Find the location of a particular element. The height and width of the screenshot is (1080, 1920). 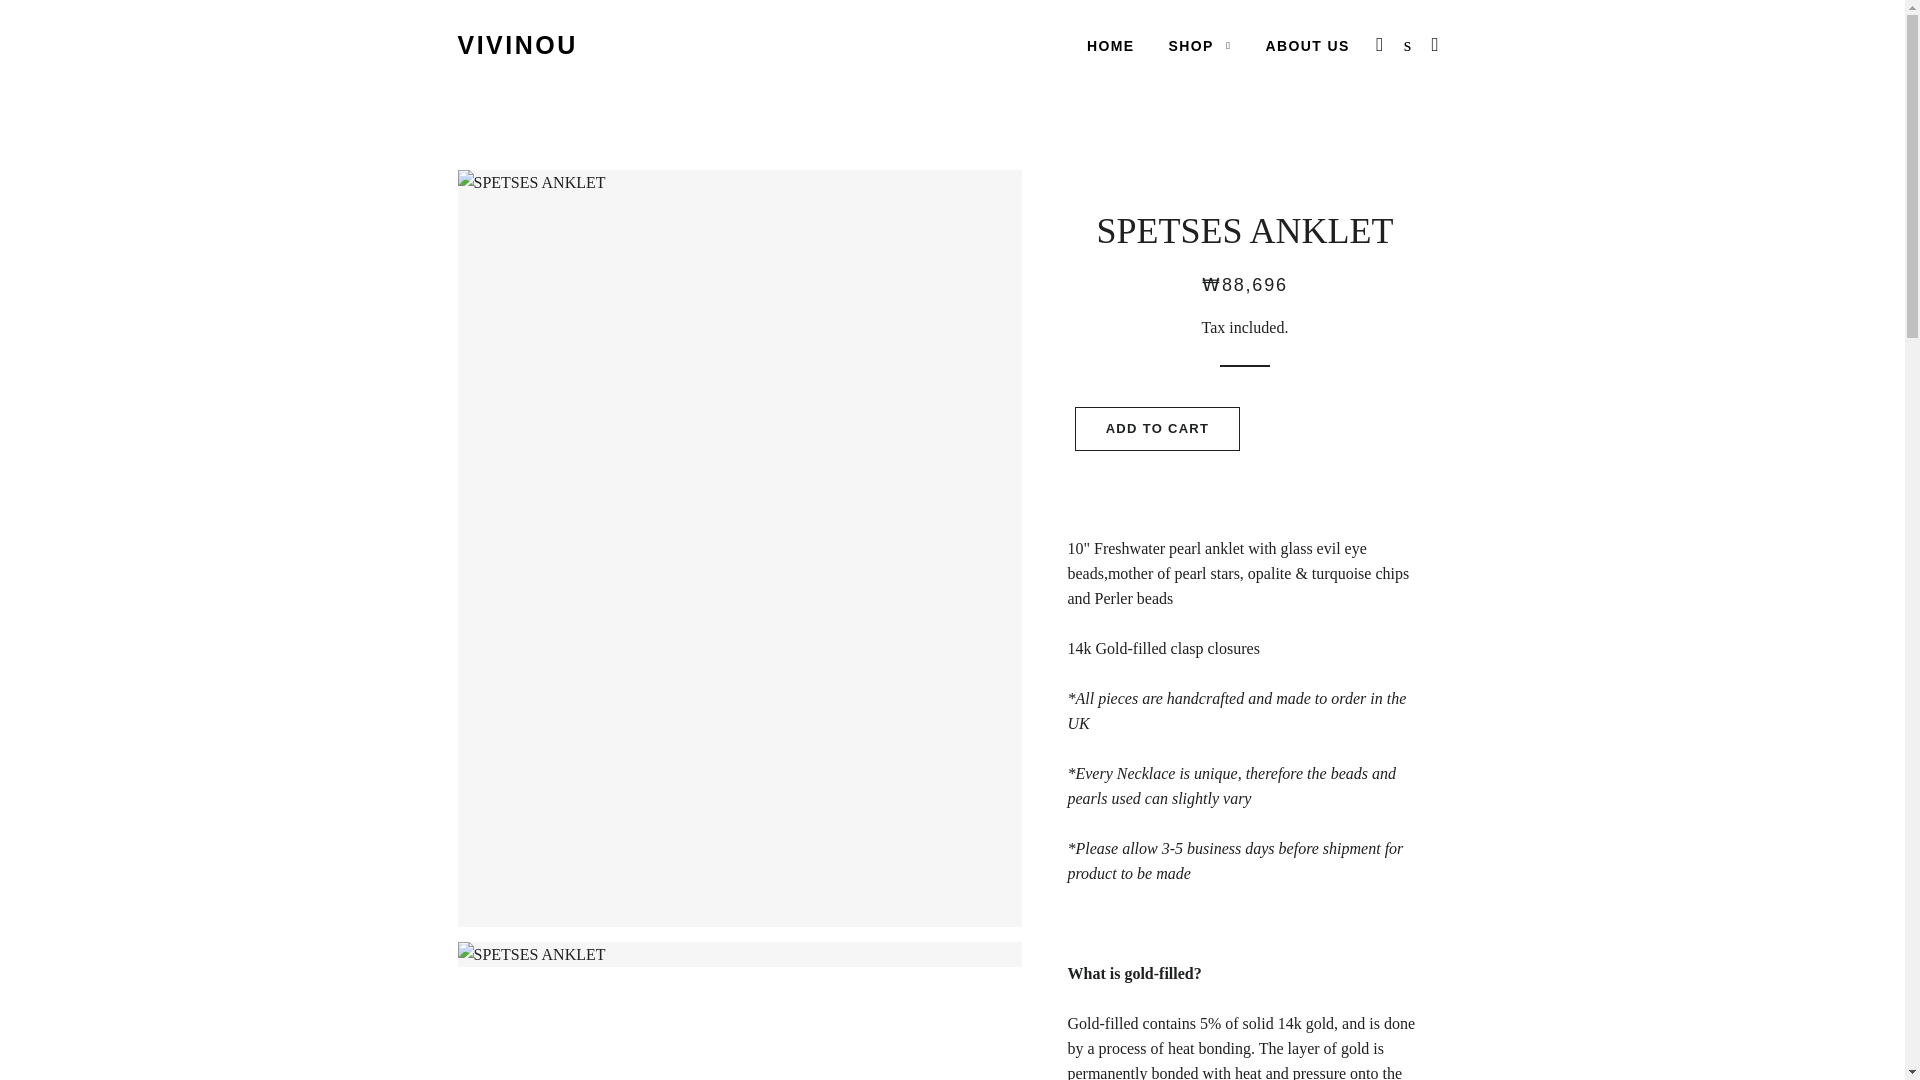

VIVINOU is located at coordinates (518, 45).